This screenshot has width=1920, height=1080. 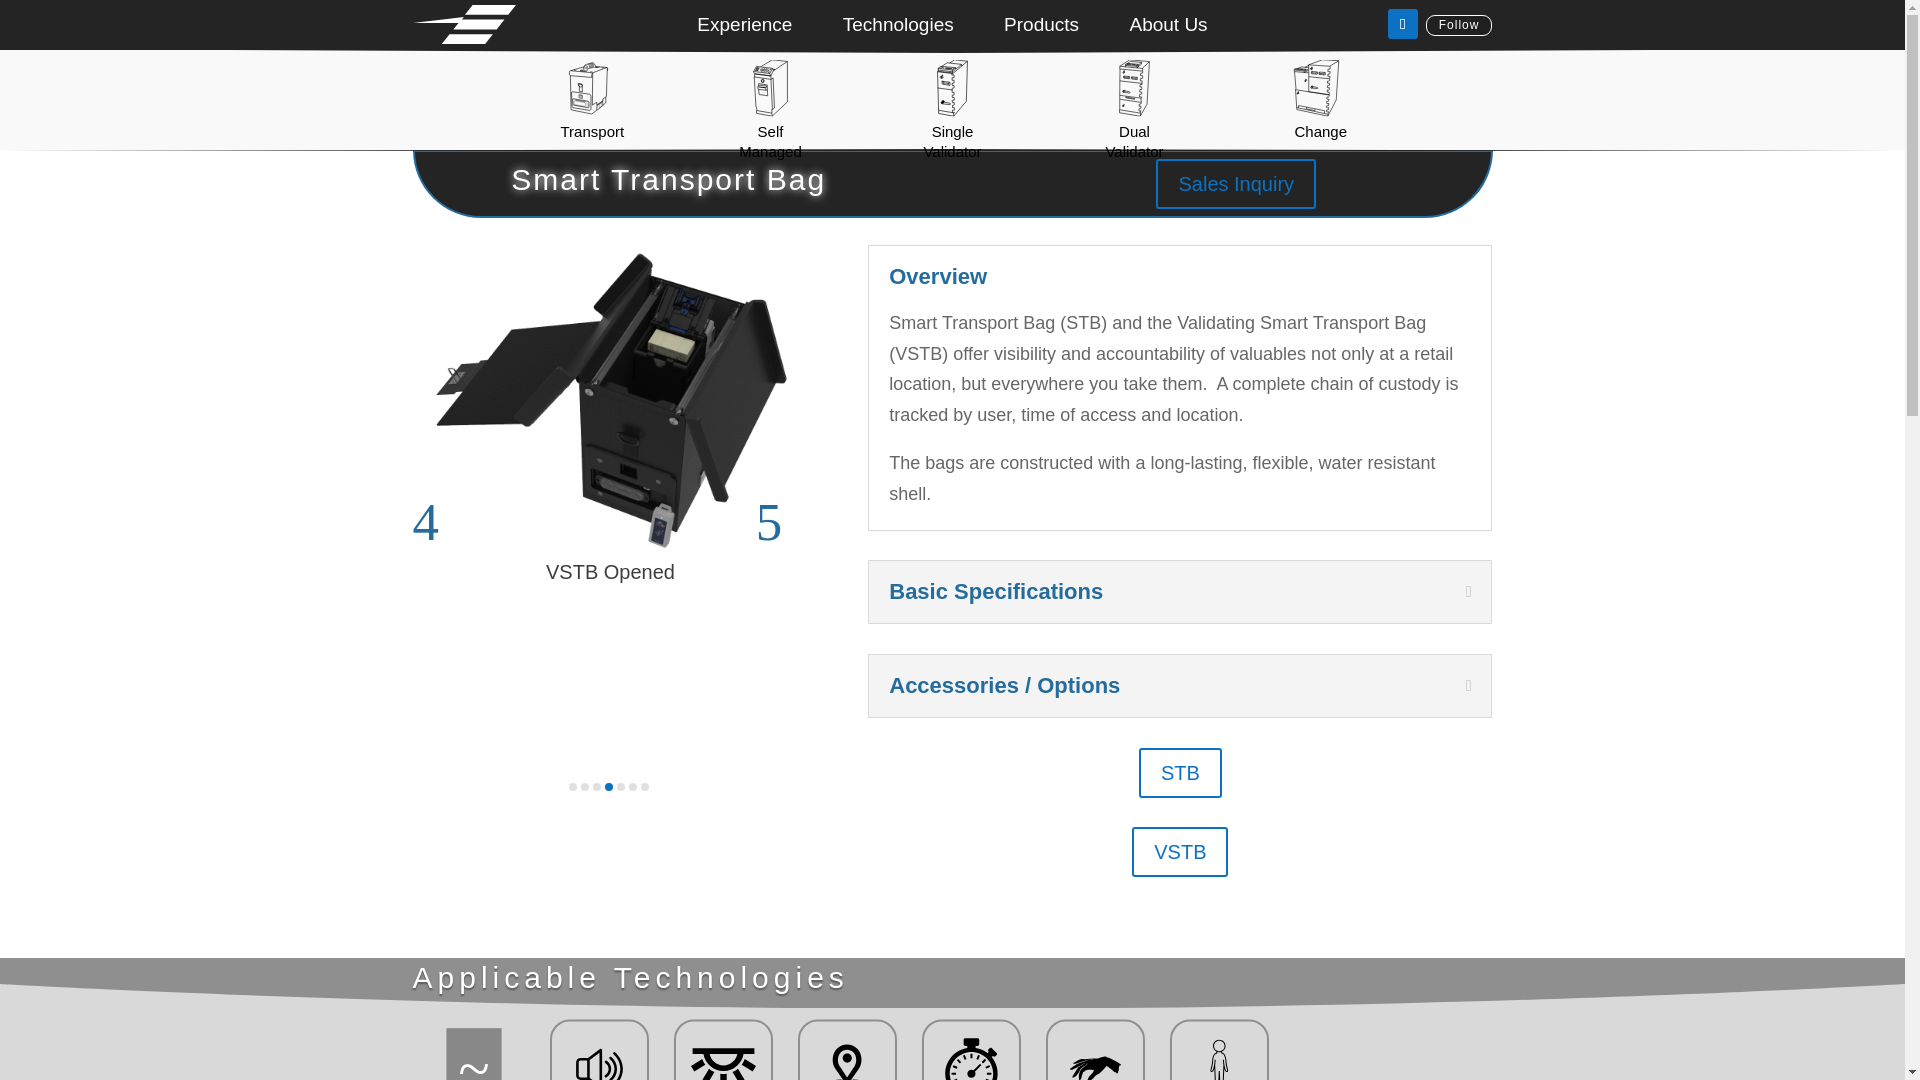 I want to click on Transport, so click(x=592, y=132).